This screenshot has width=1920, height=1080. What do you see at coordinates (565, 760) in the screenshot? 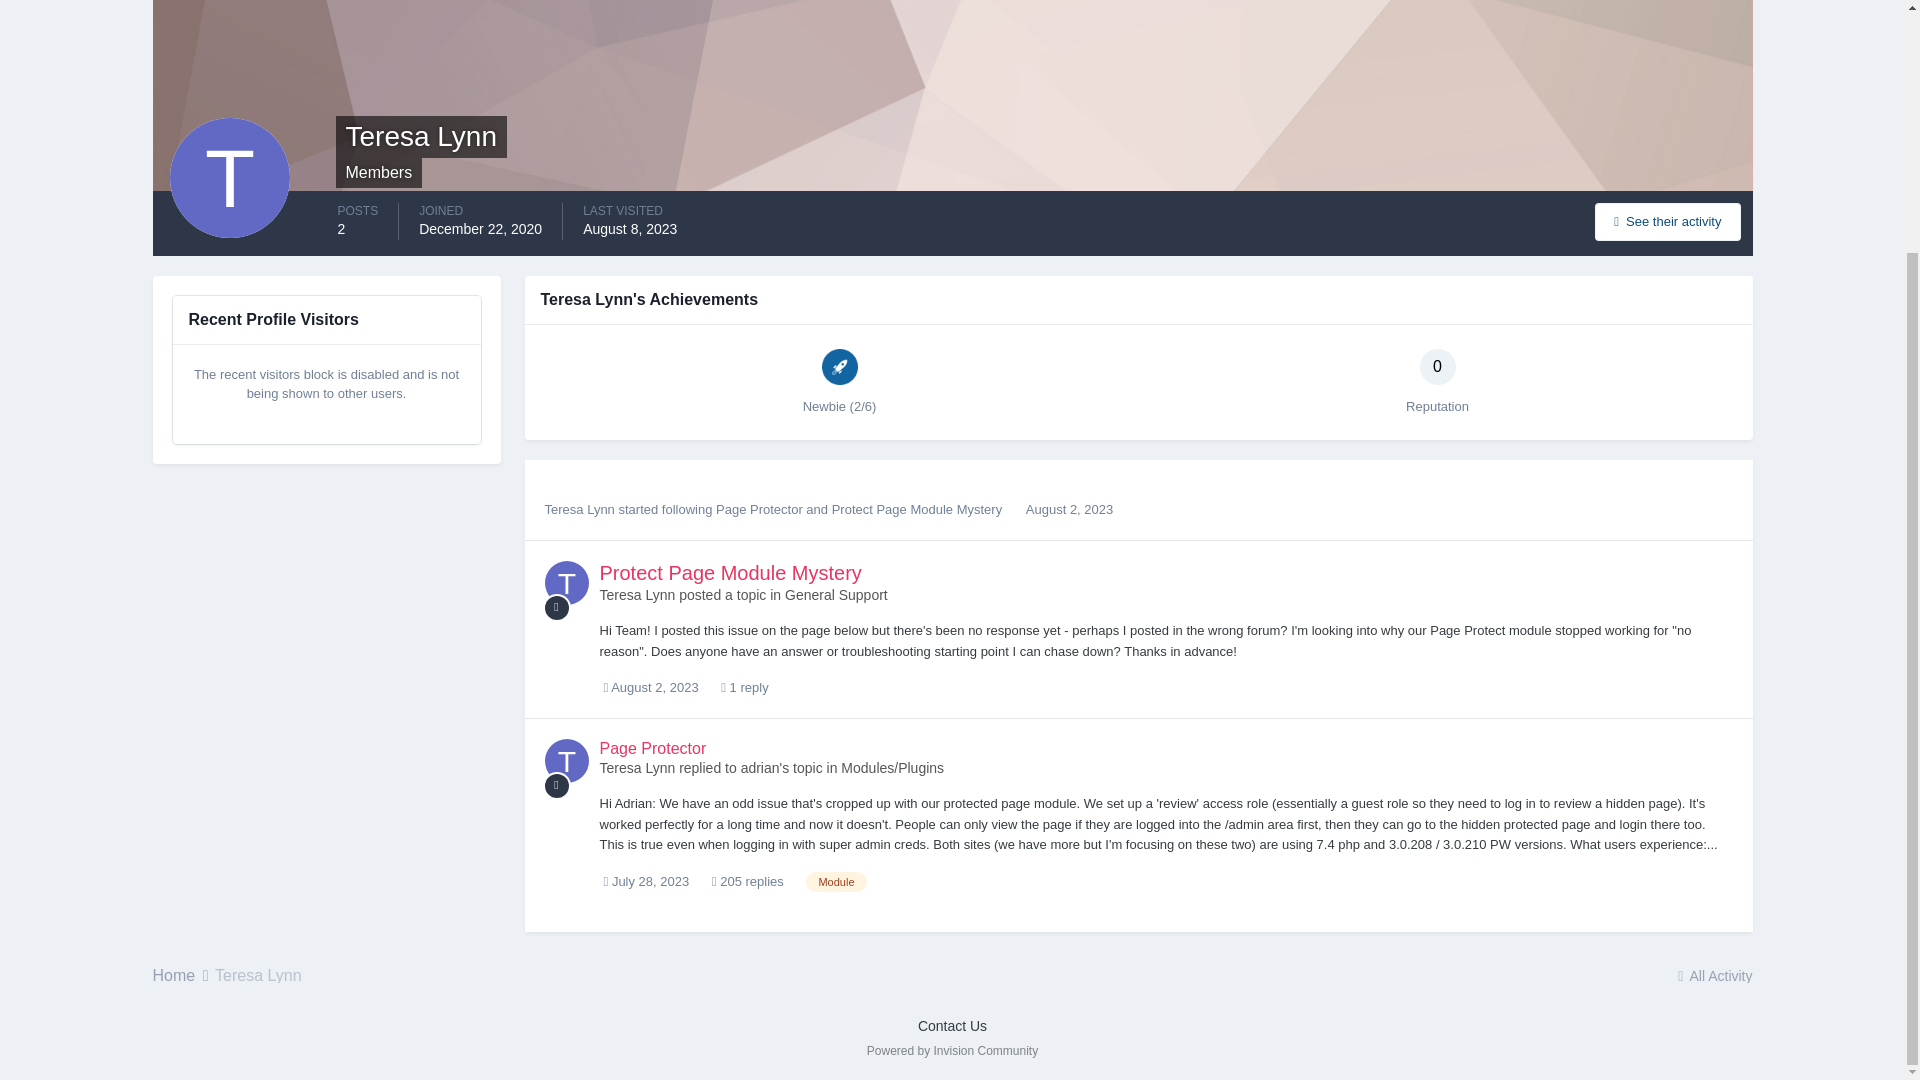
I see `Go to Teresa Lynn's profile` at bounding box center [565, 760].